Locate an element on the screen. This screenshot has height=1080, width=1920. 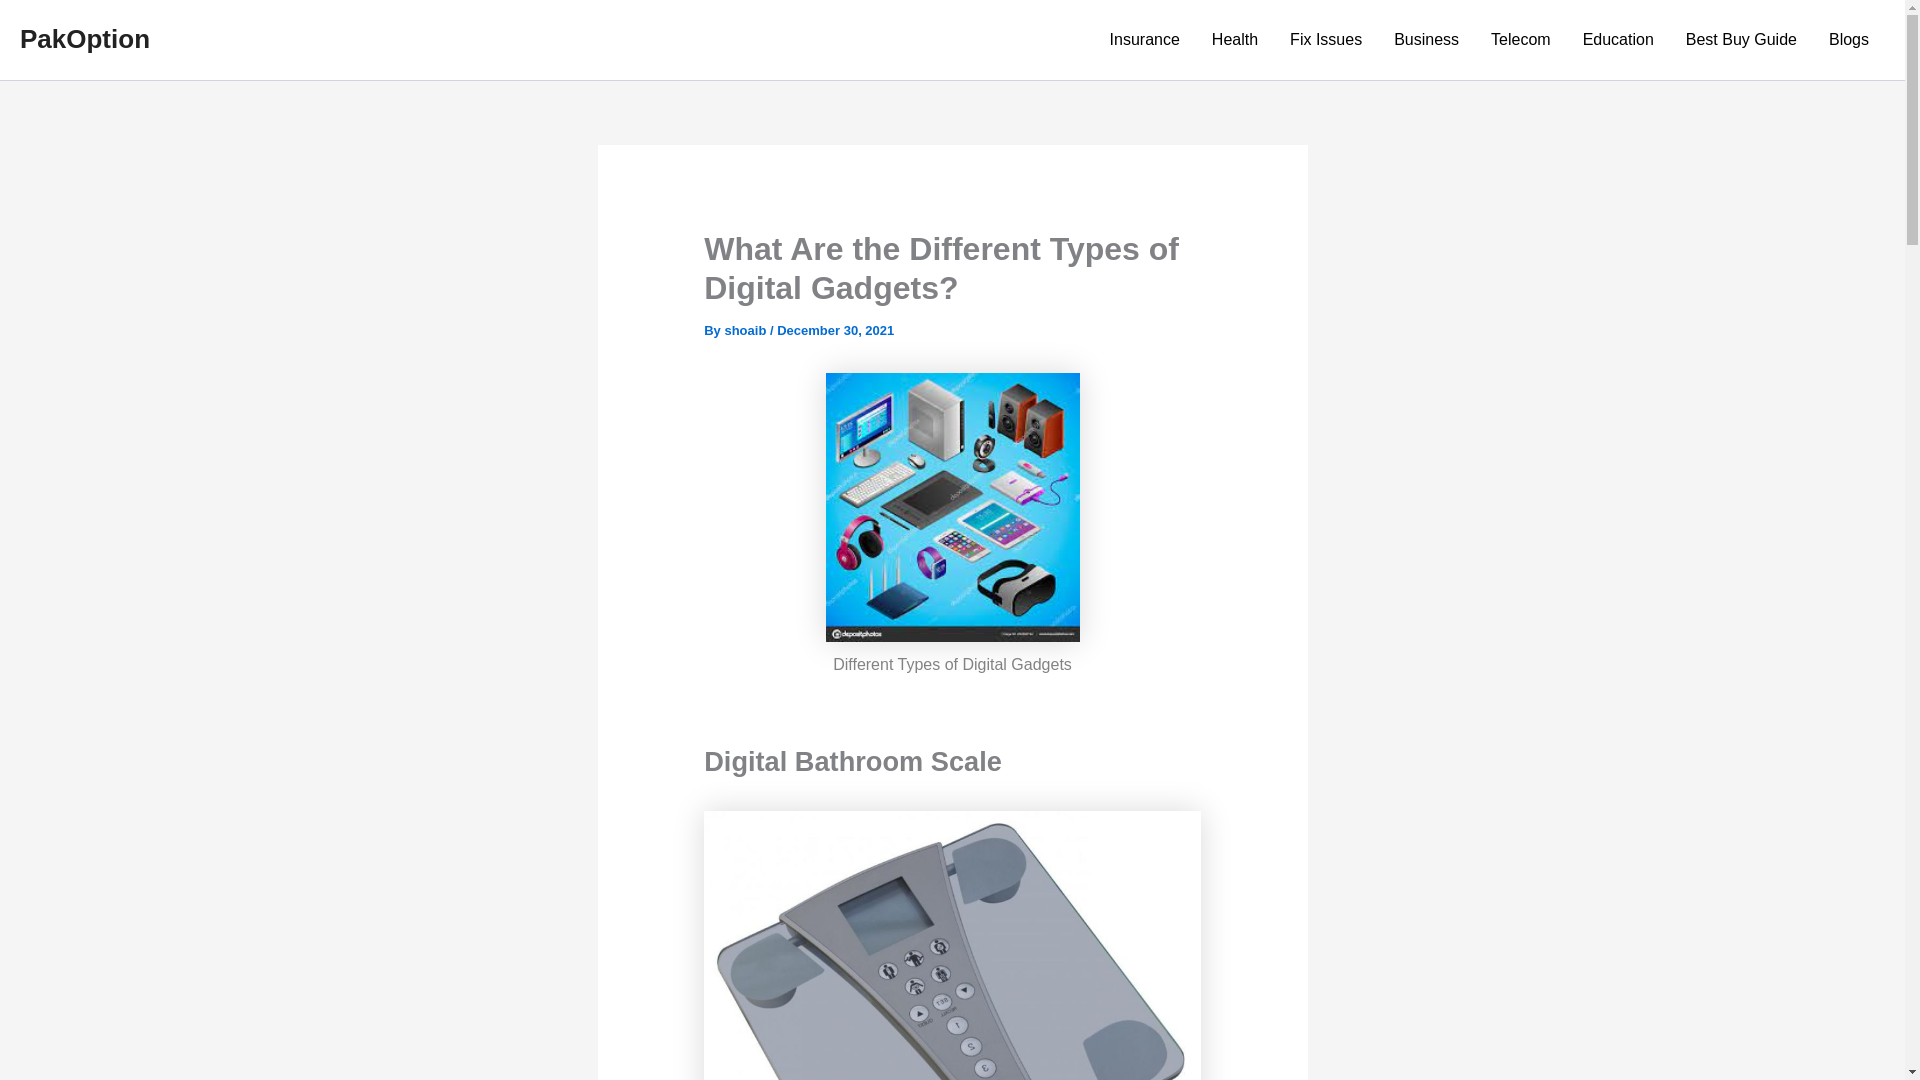
PakOption is located at coordinates (84, 38).